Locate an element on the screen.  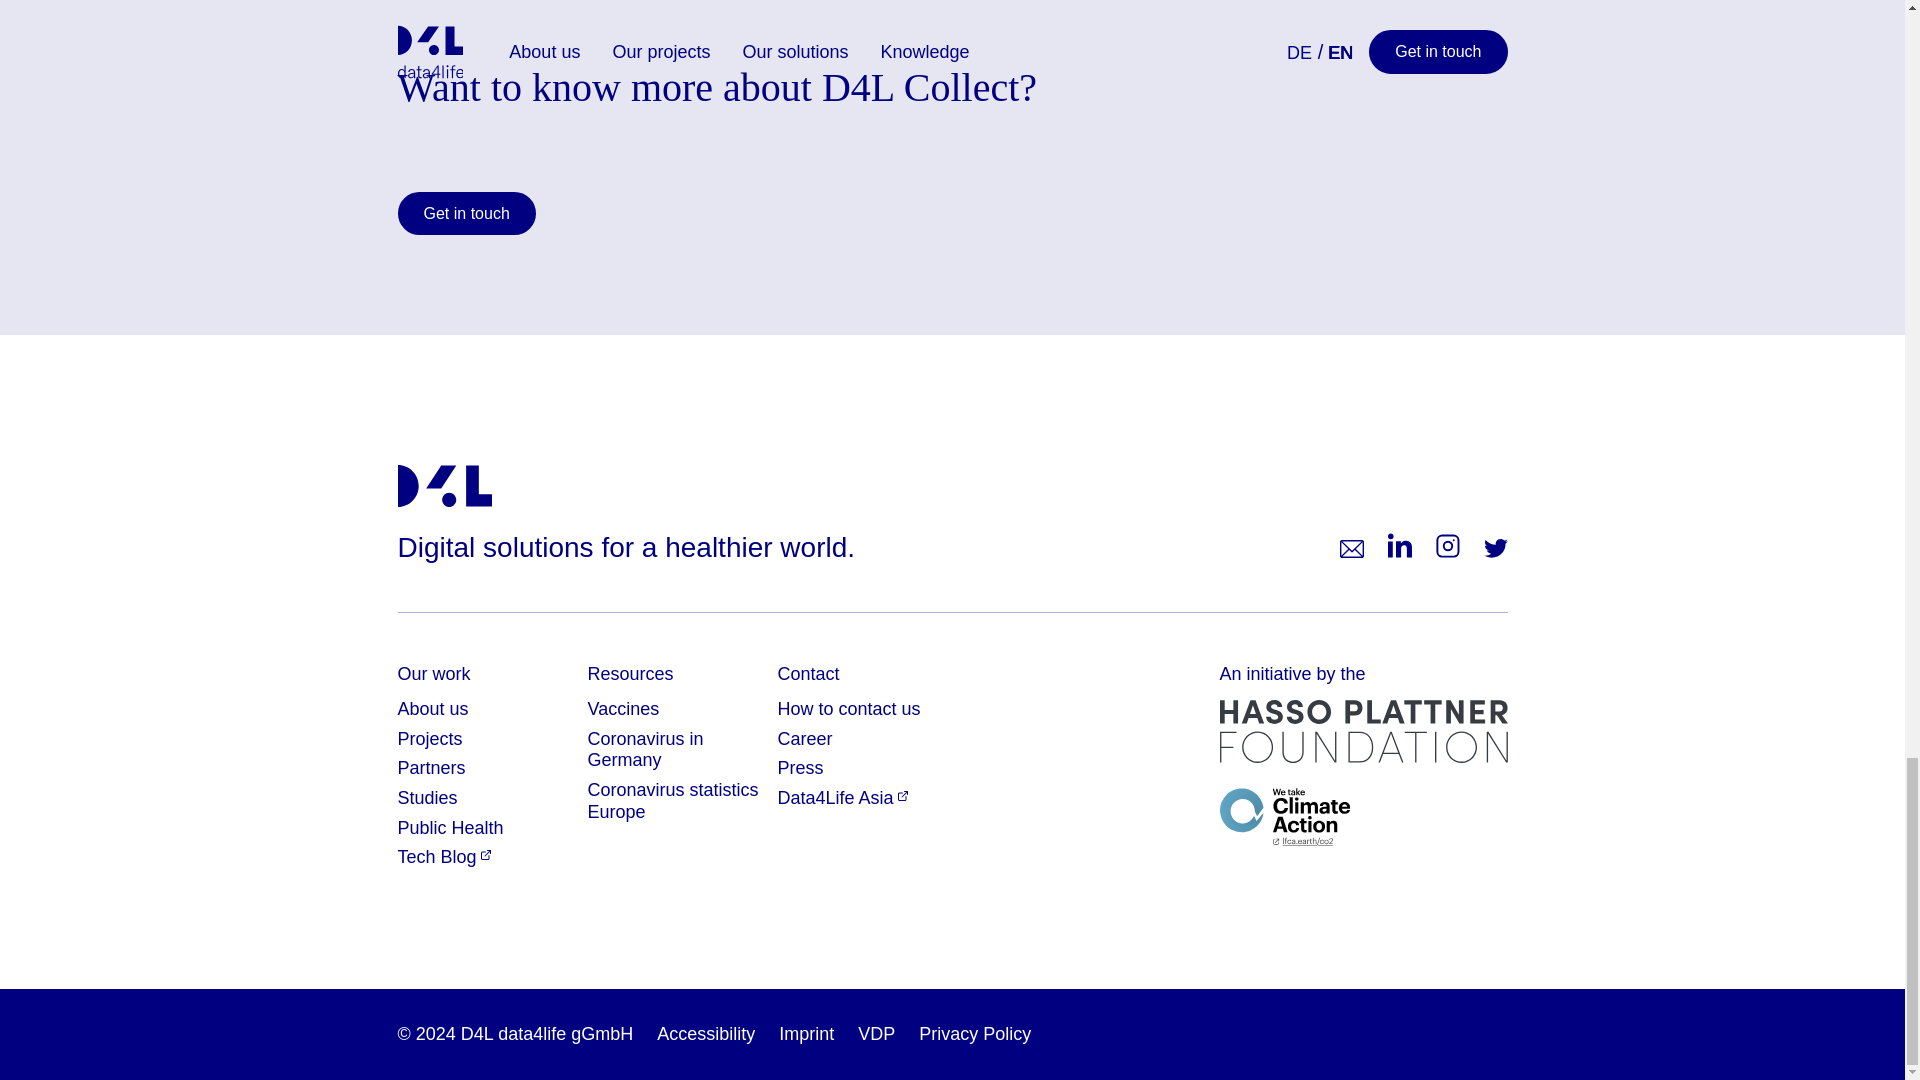
An initiative by the is located at coordinates (1363, 711).